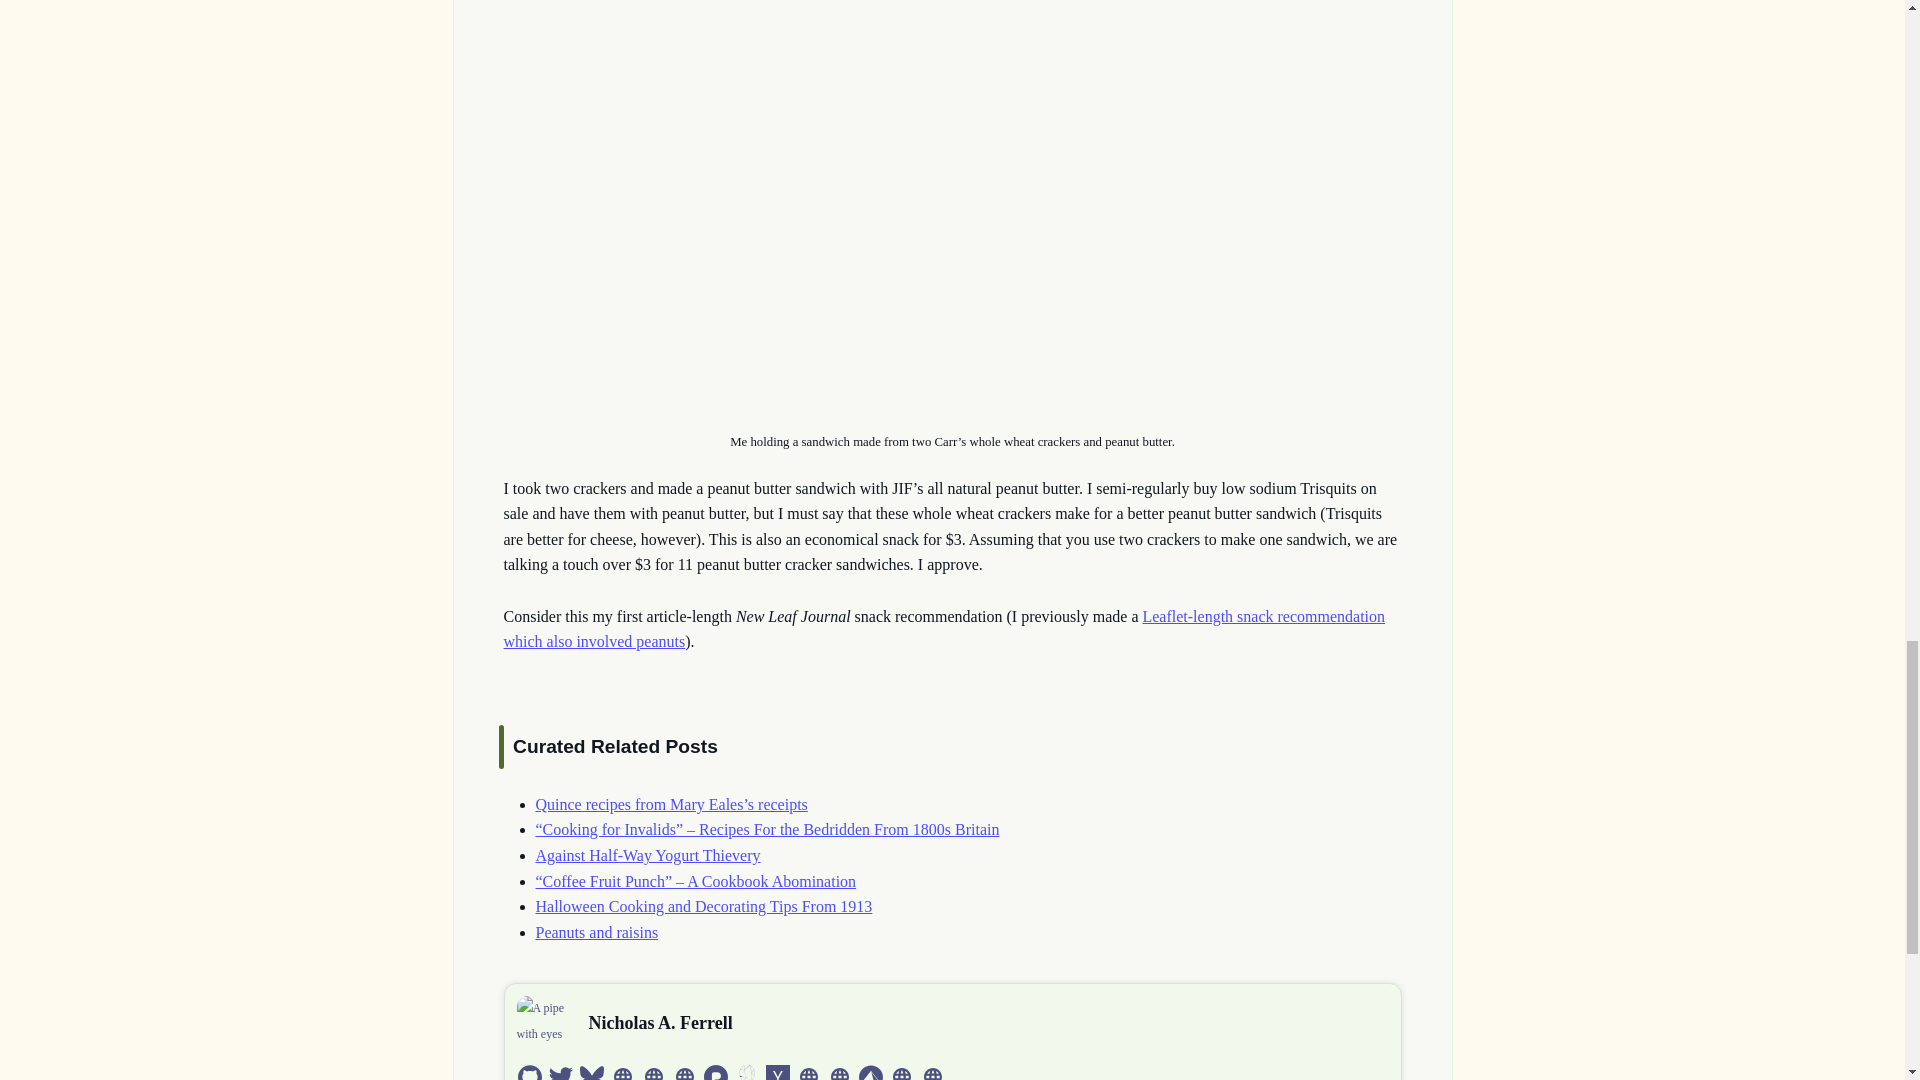 The image size is (1920, 1080). I want to click on Minds, so click(746, 1074).